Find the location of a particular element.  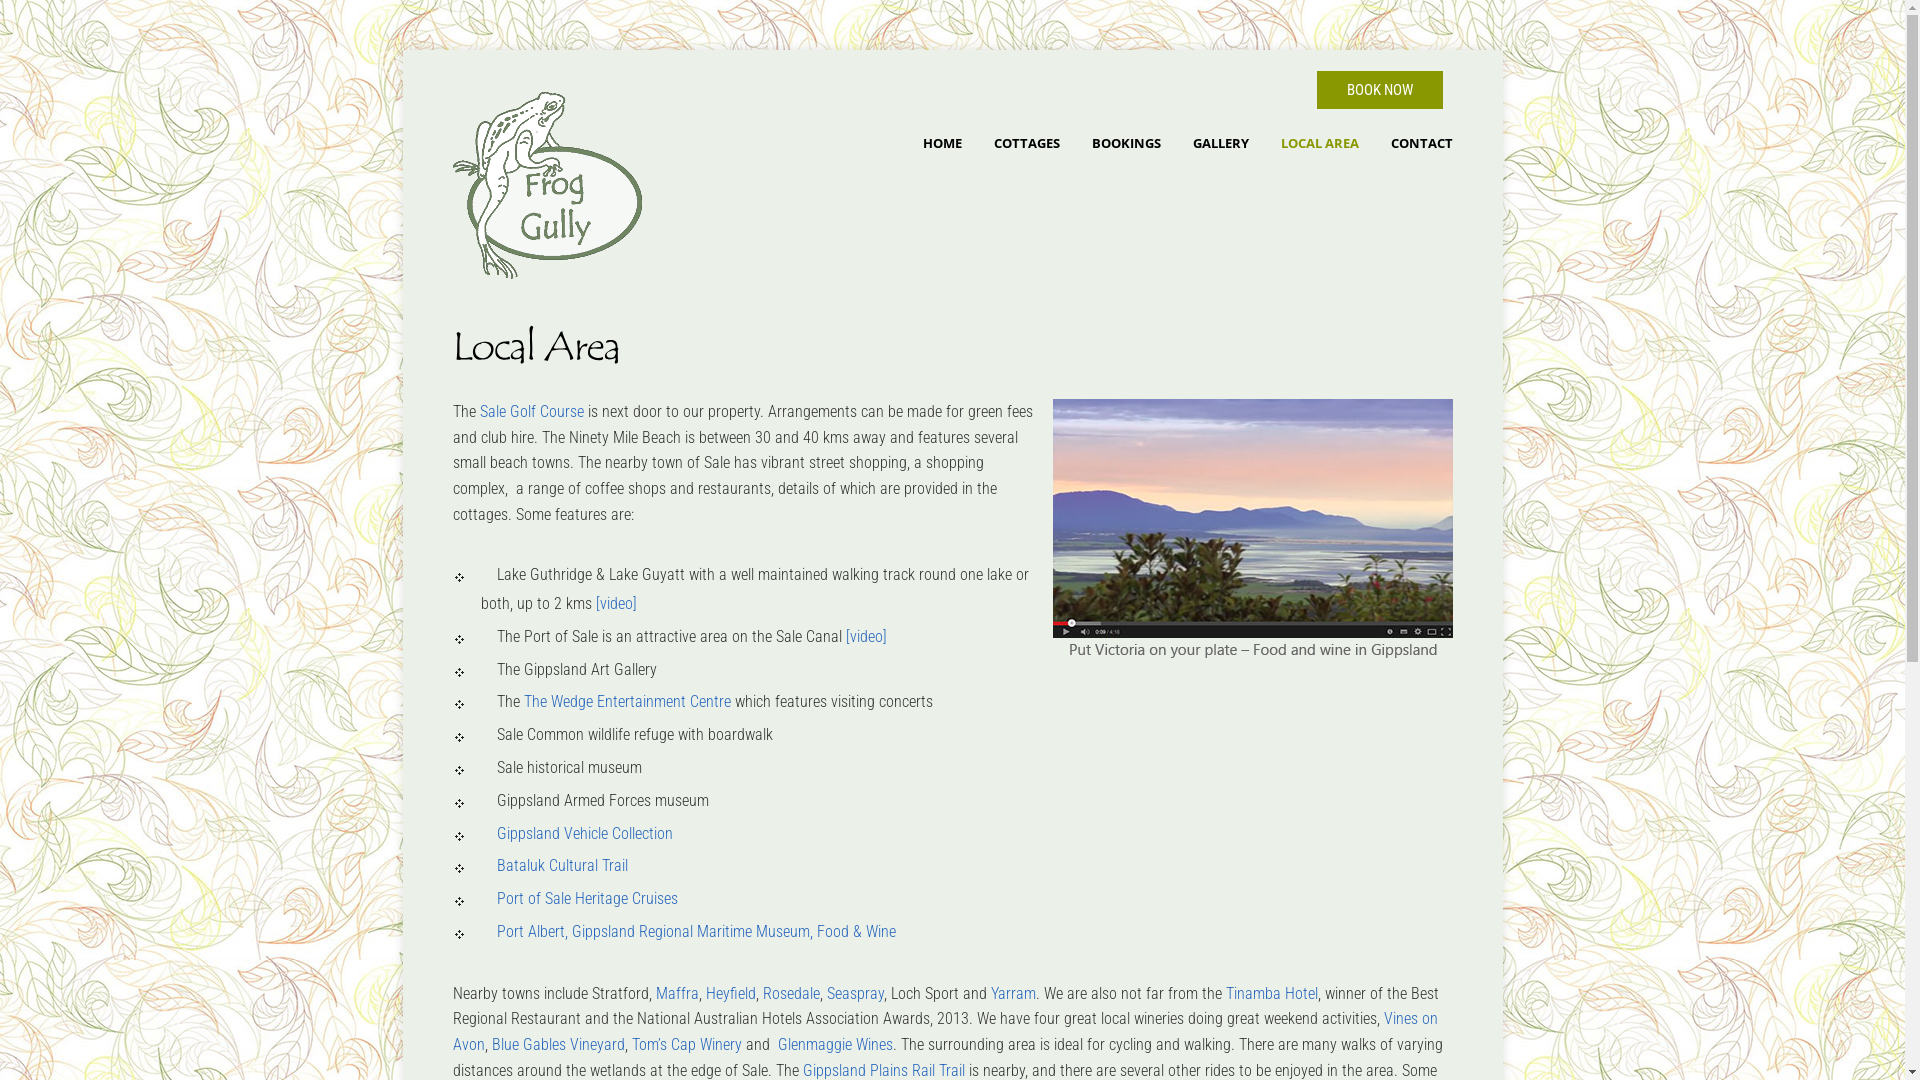

[video] is located at coordinates (616, 603).